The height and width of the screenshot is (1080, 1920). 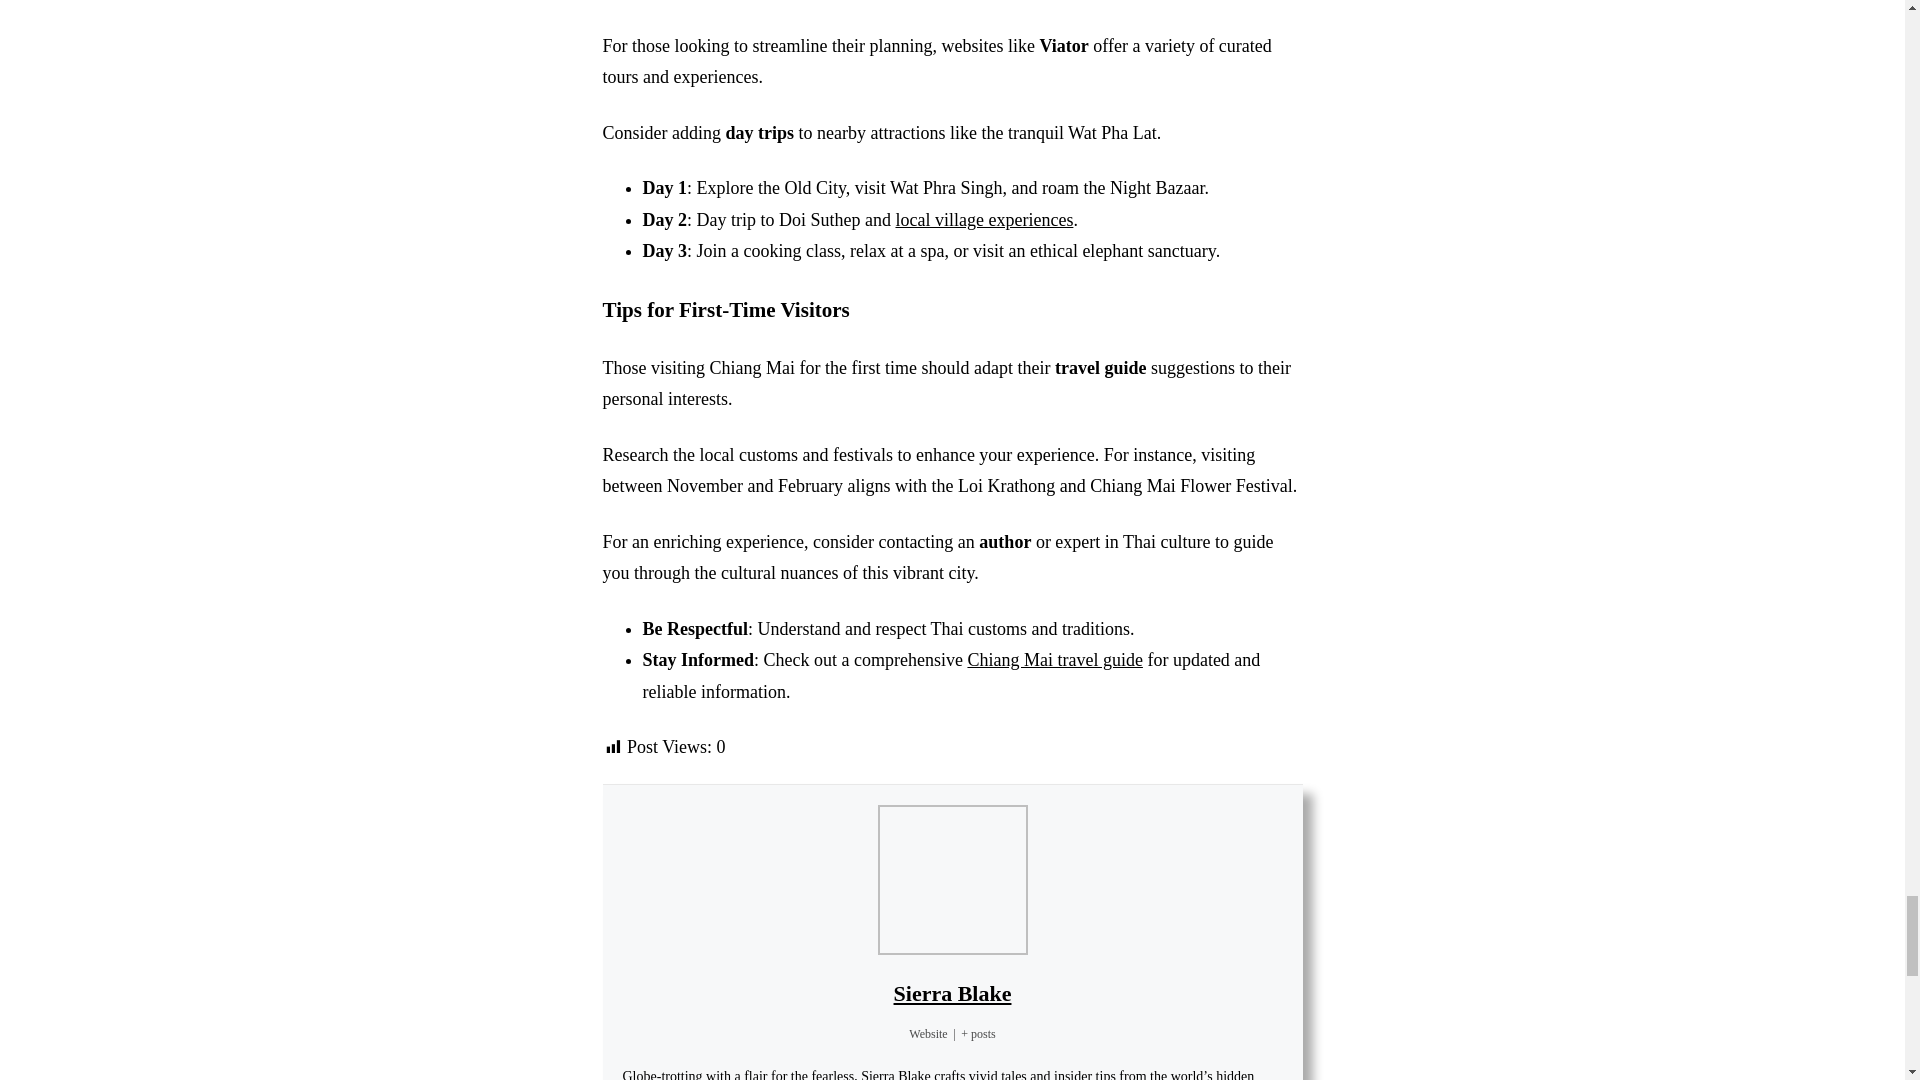 I want to click on Chiang Mai travel guide, so click(x=1054, y=660).